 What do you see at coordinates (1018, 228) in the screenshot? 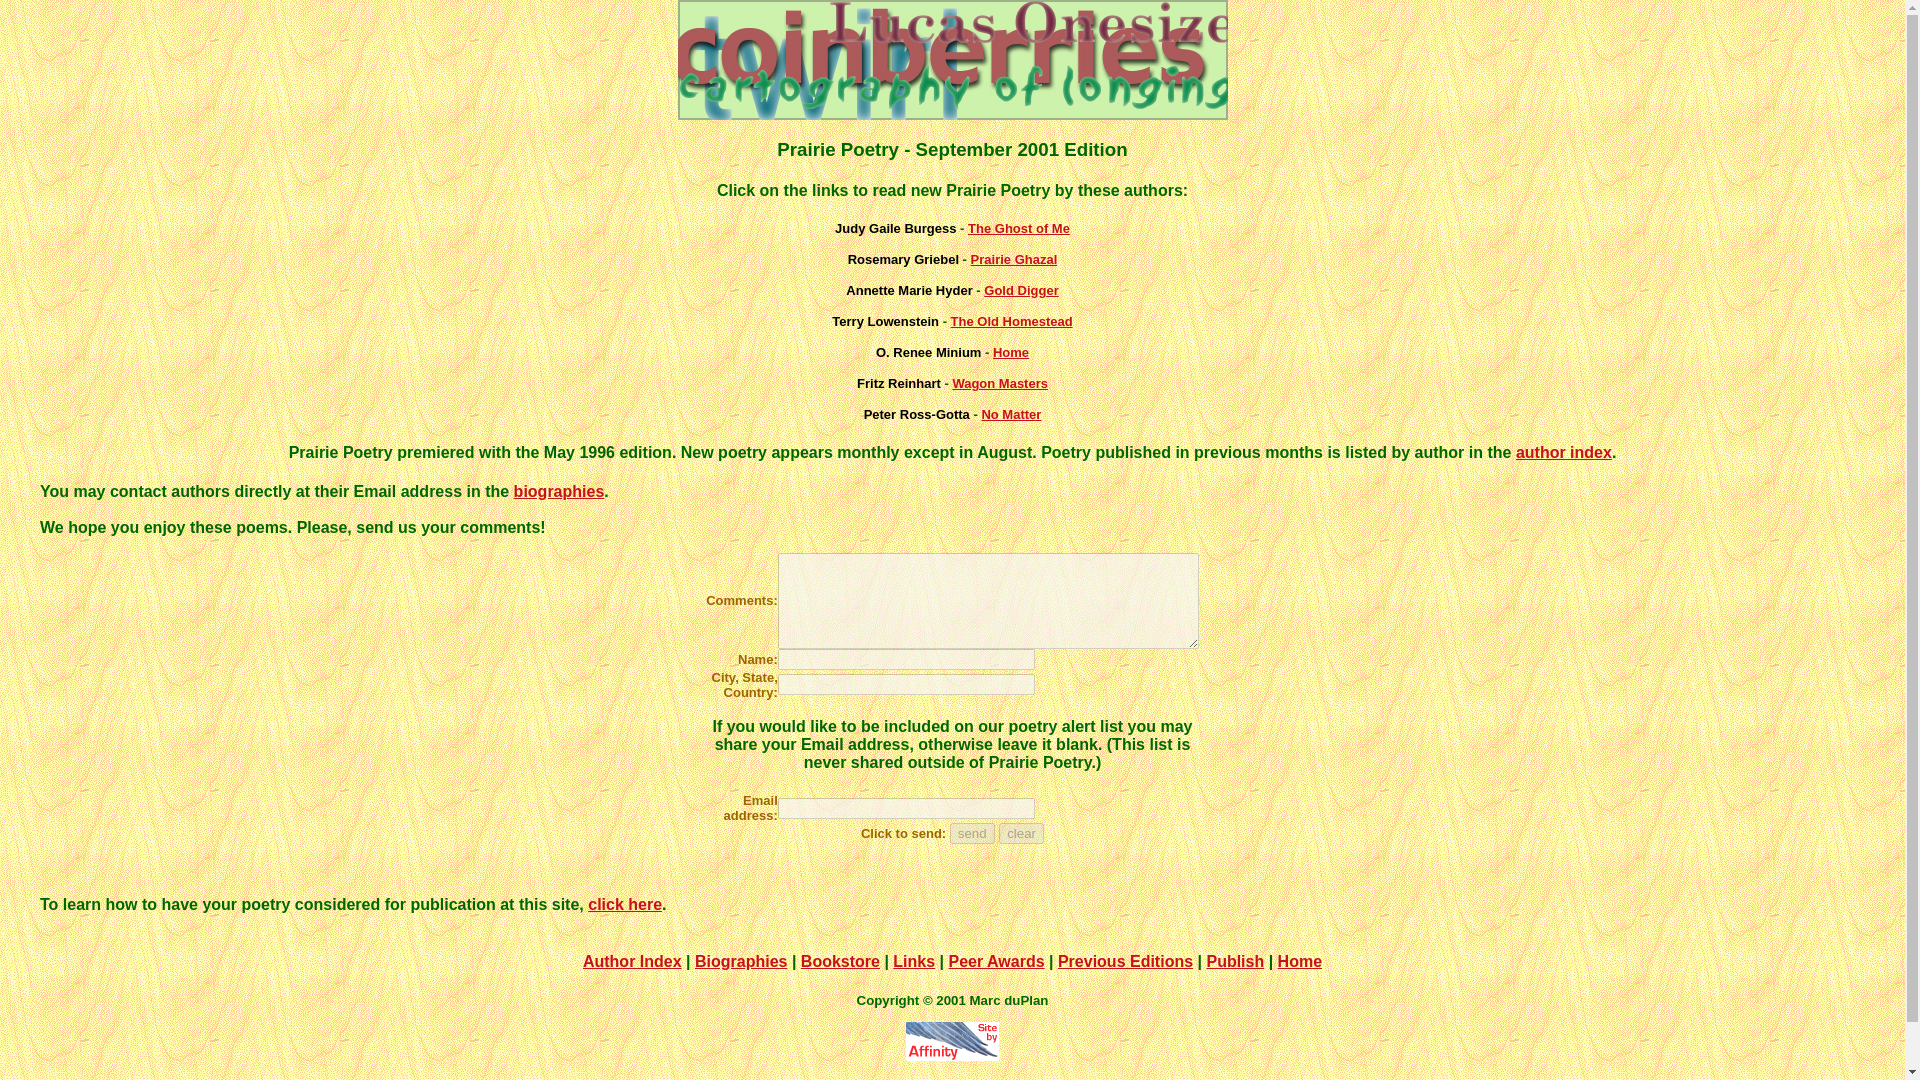
I see `The Ghost of Me` at bounding box center [1018, 228].